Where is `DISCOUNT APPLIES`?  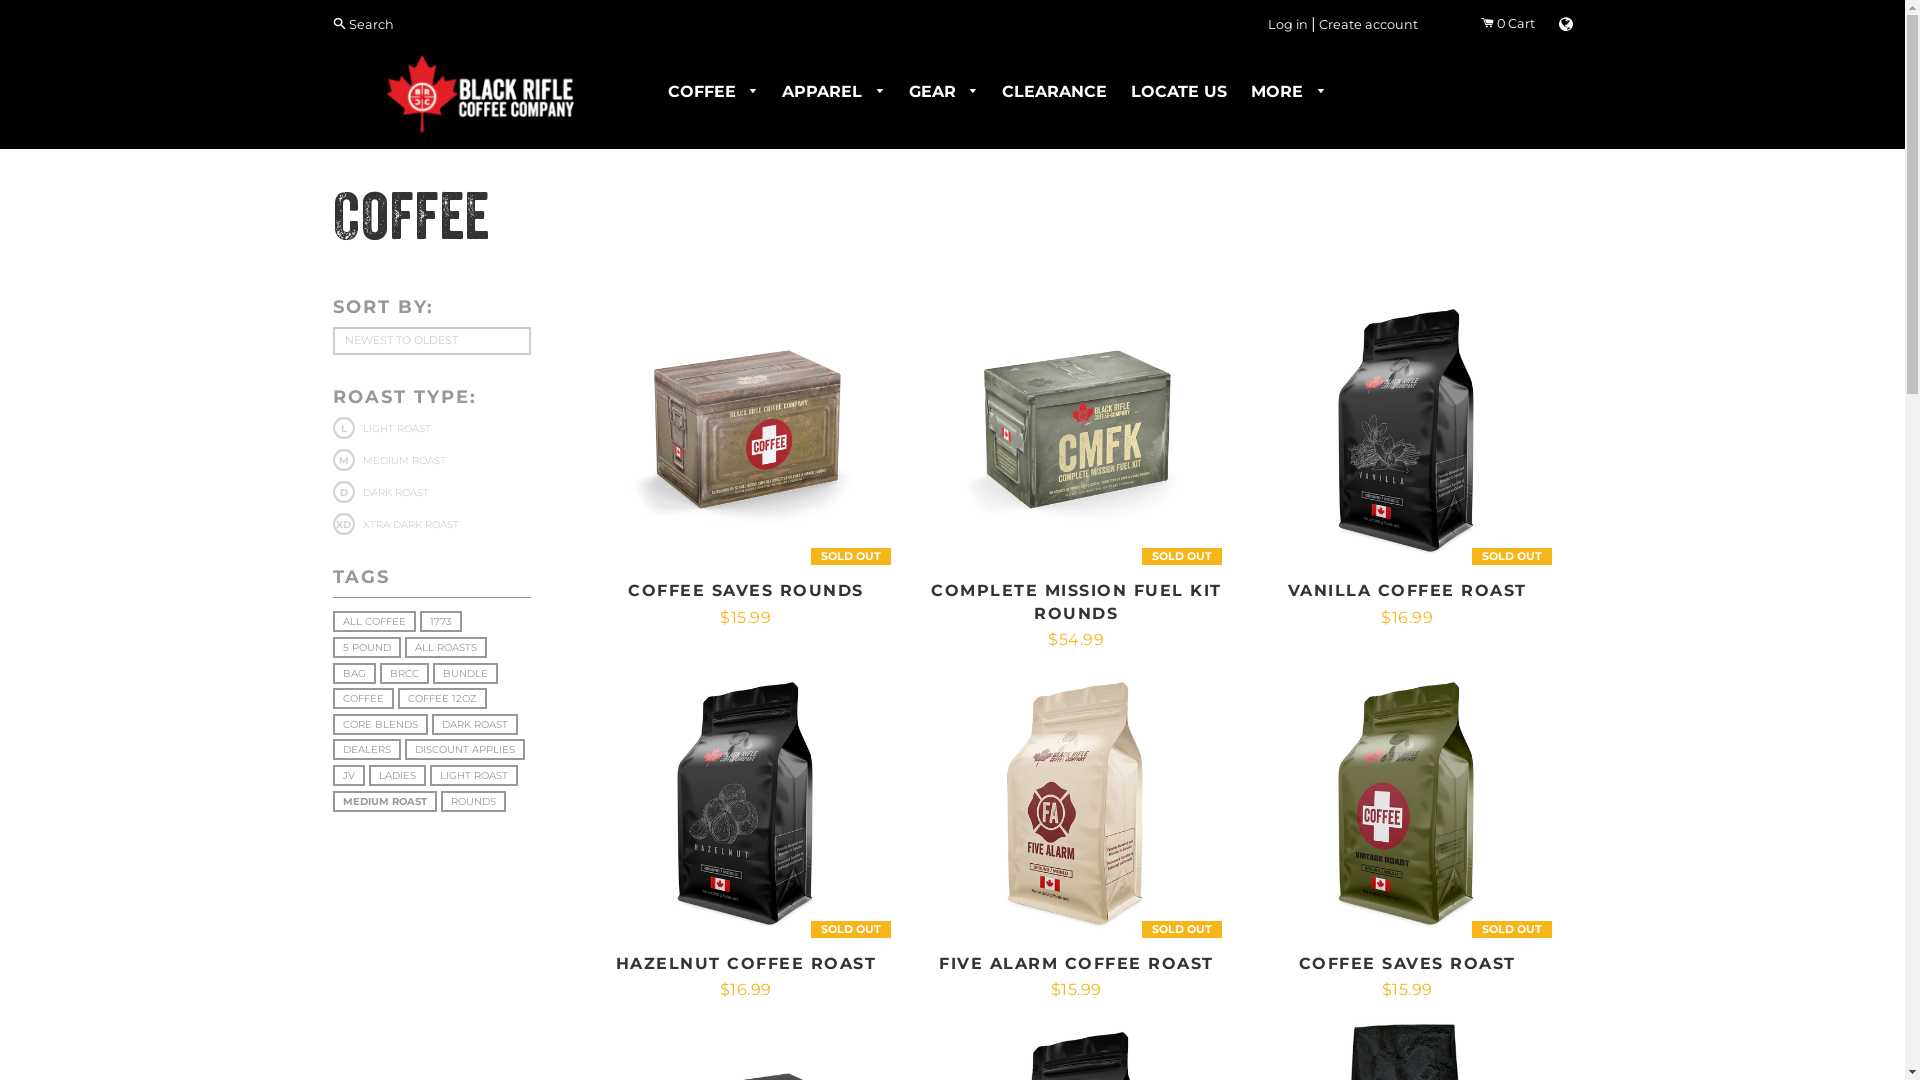
DISCOUNT APPLIES is located at coordinates (464, 750).